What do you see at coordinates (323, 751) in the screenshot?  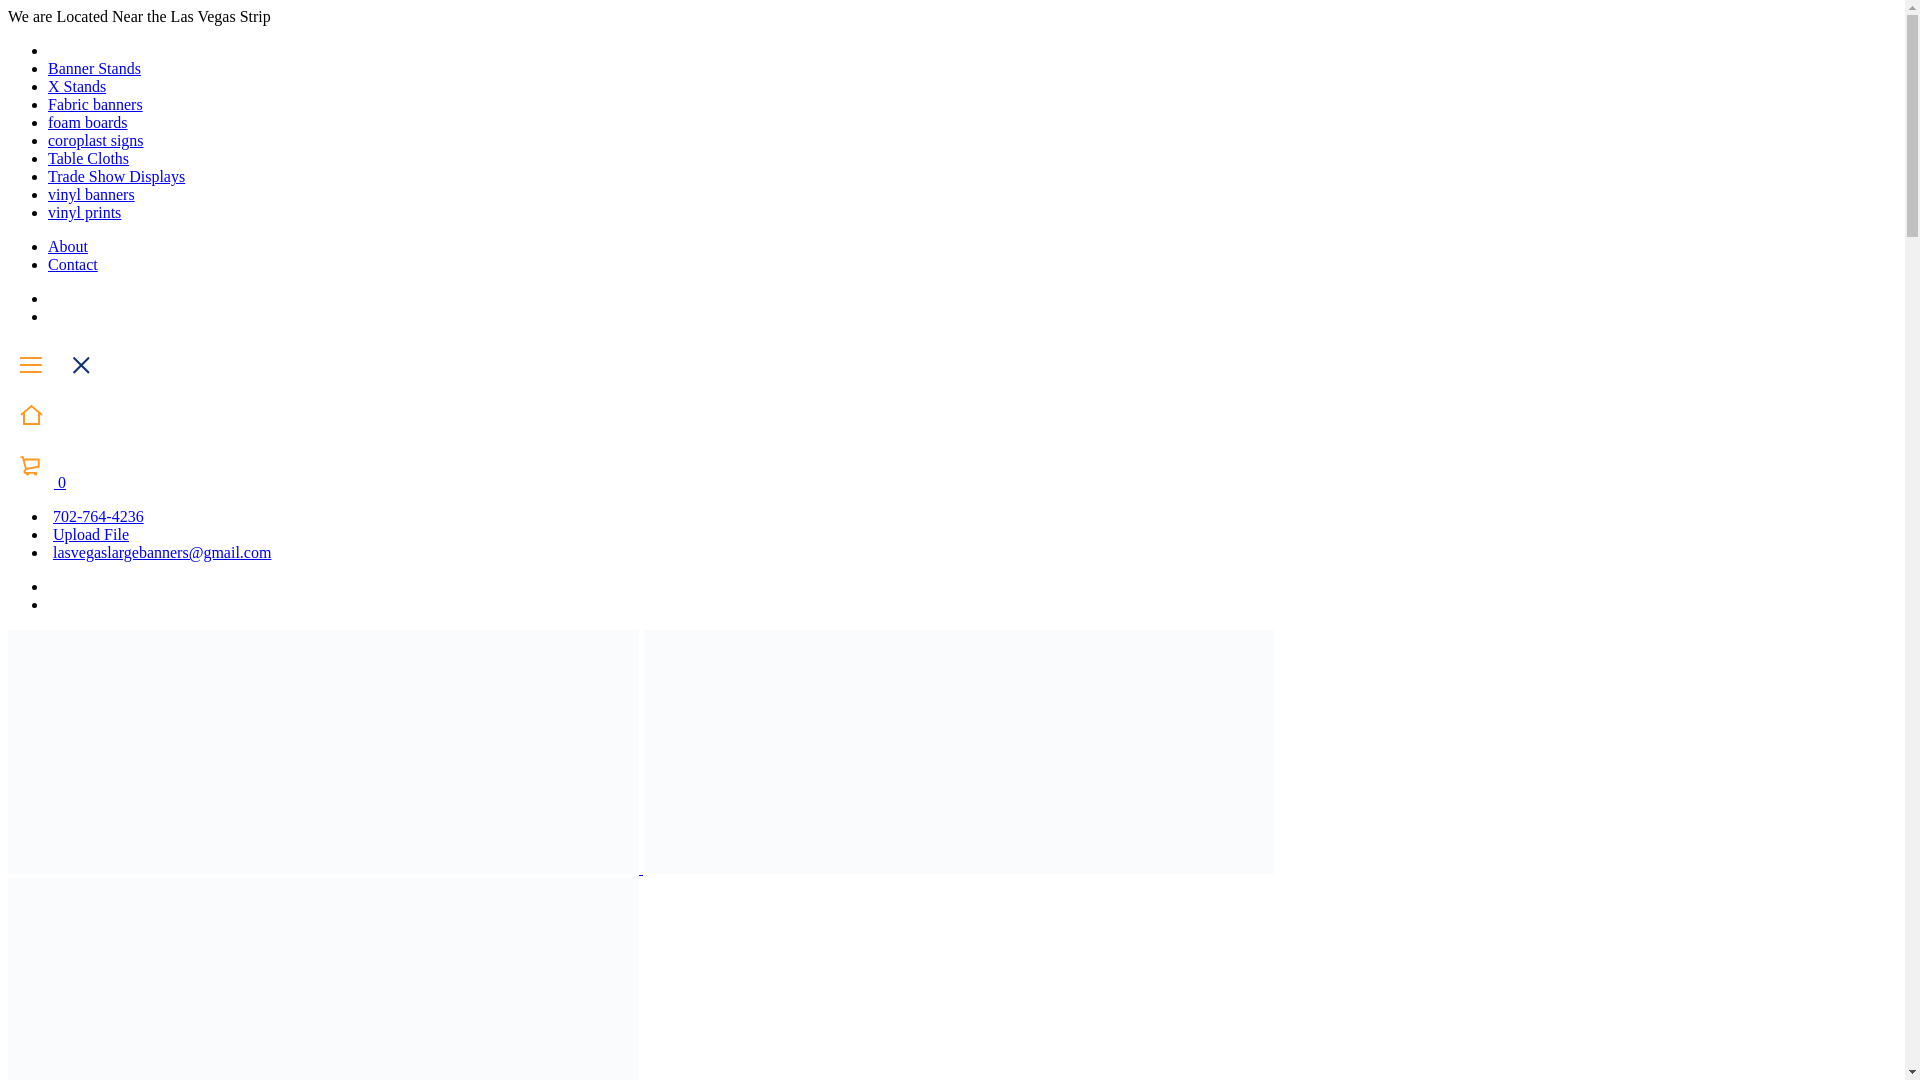 I see `Las Vegas Large Banners` at bounding box center [323, 751].